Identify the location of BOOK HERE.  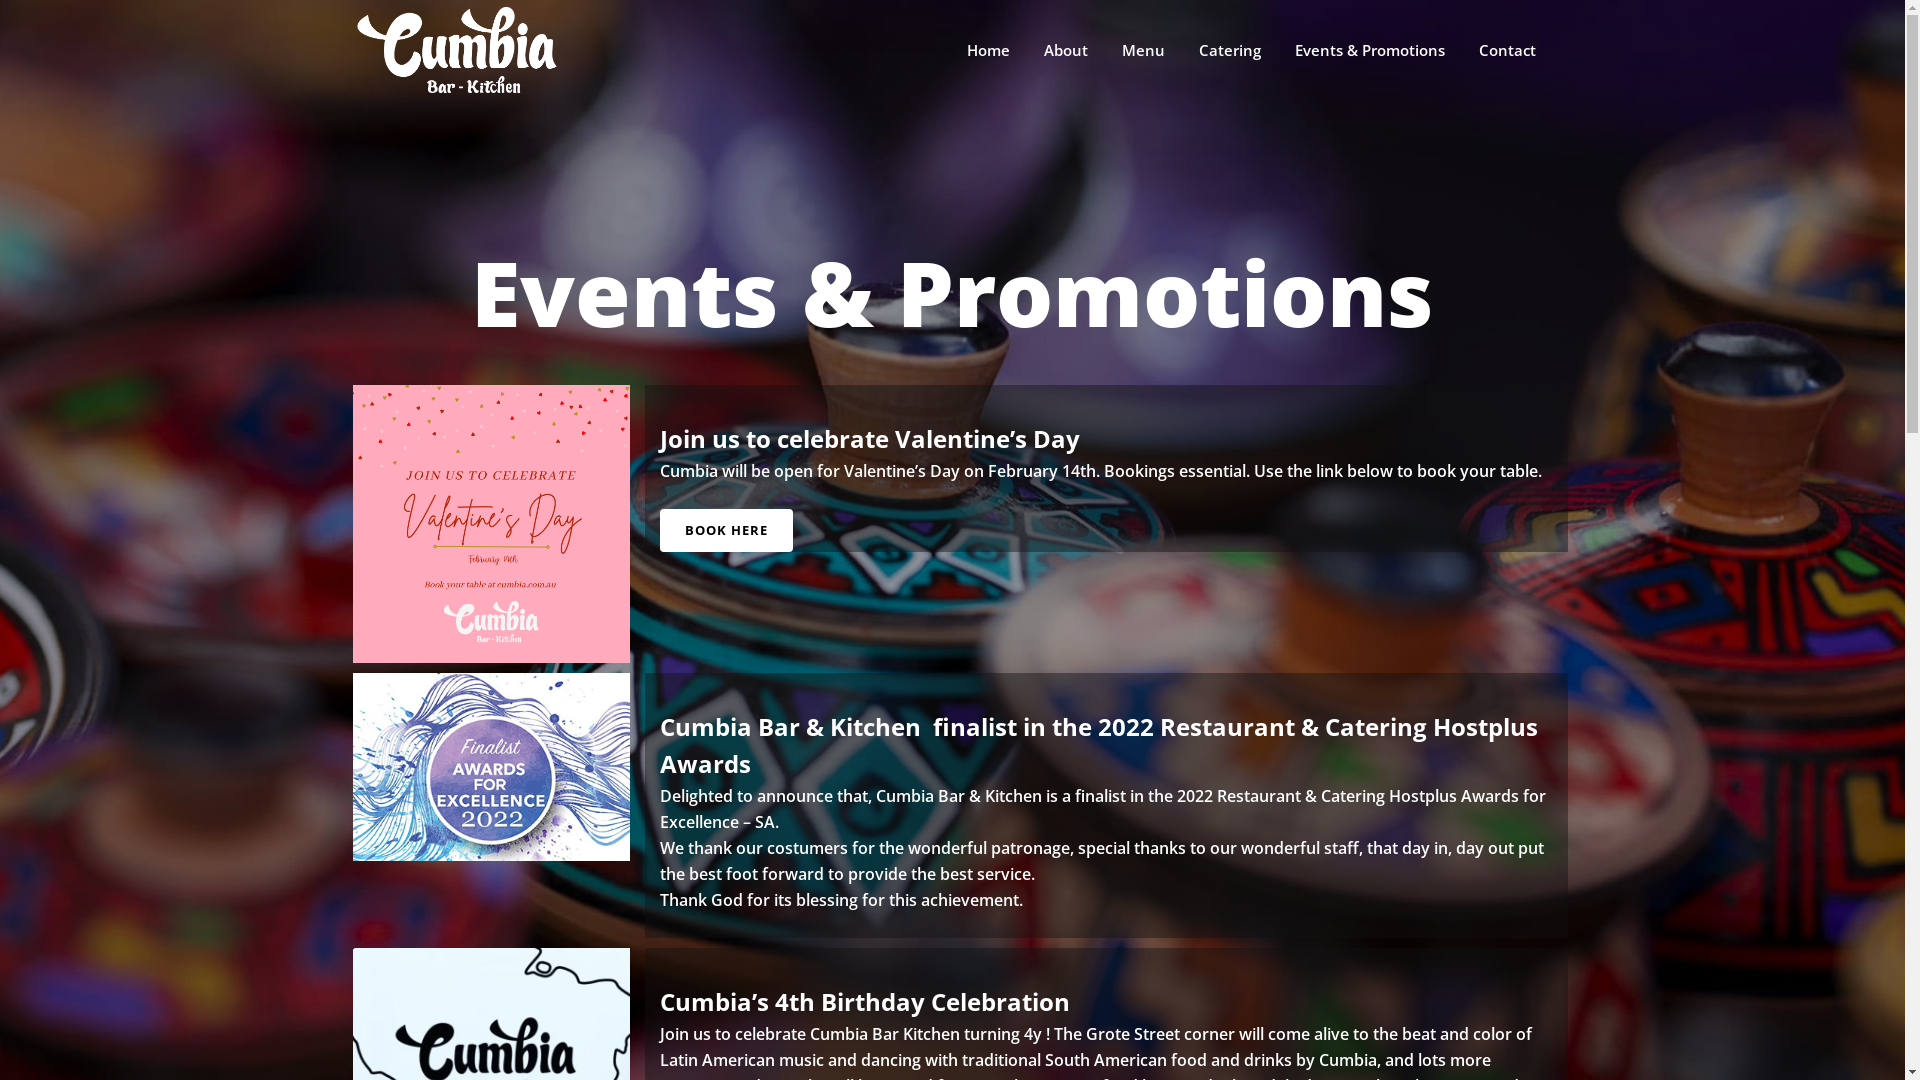
(726, 530).